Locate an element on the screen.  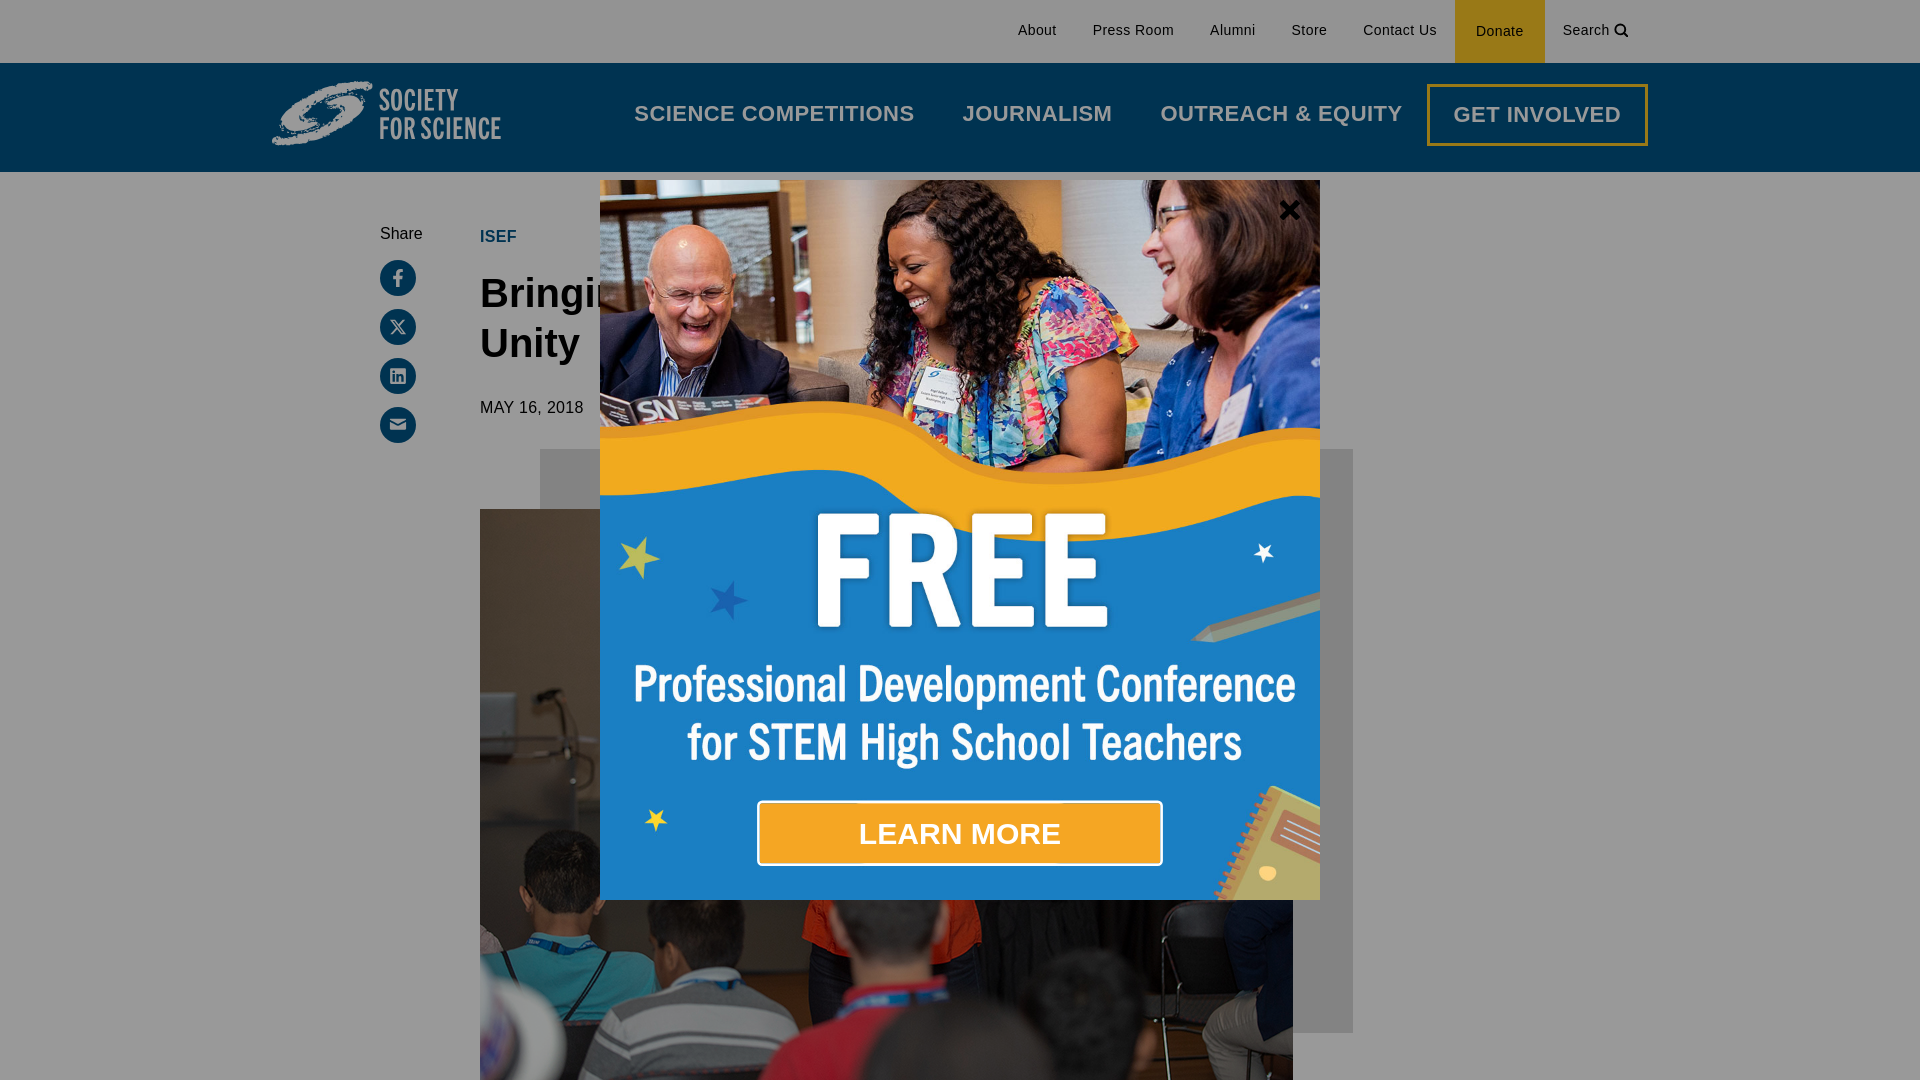
SCIENCE COMPETITIONS is located at coordinates (774, 114).